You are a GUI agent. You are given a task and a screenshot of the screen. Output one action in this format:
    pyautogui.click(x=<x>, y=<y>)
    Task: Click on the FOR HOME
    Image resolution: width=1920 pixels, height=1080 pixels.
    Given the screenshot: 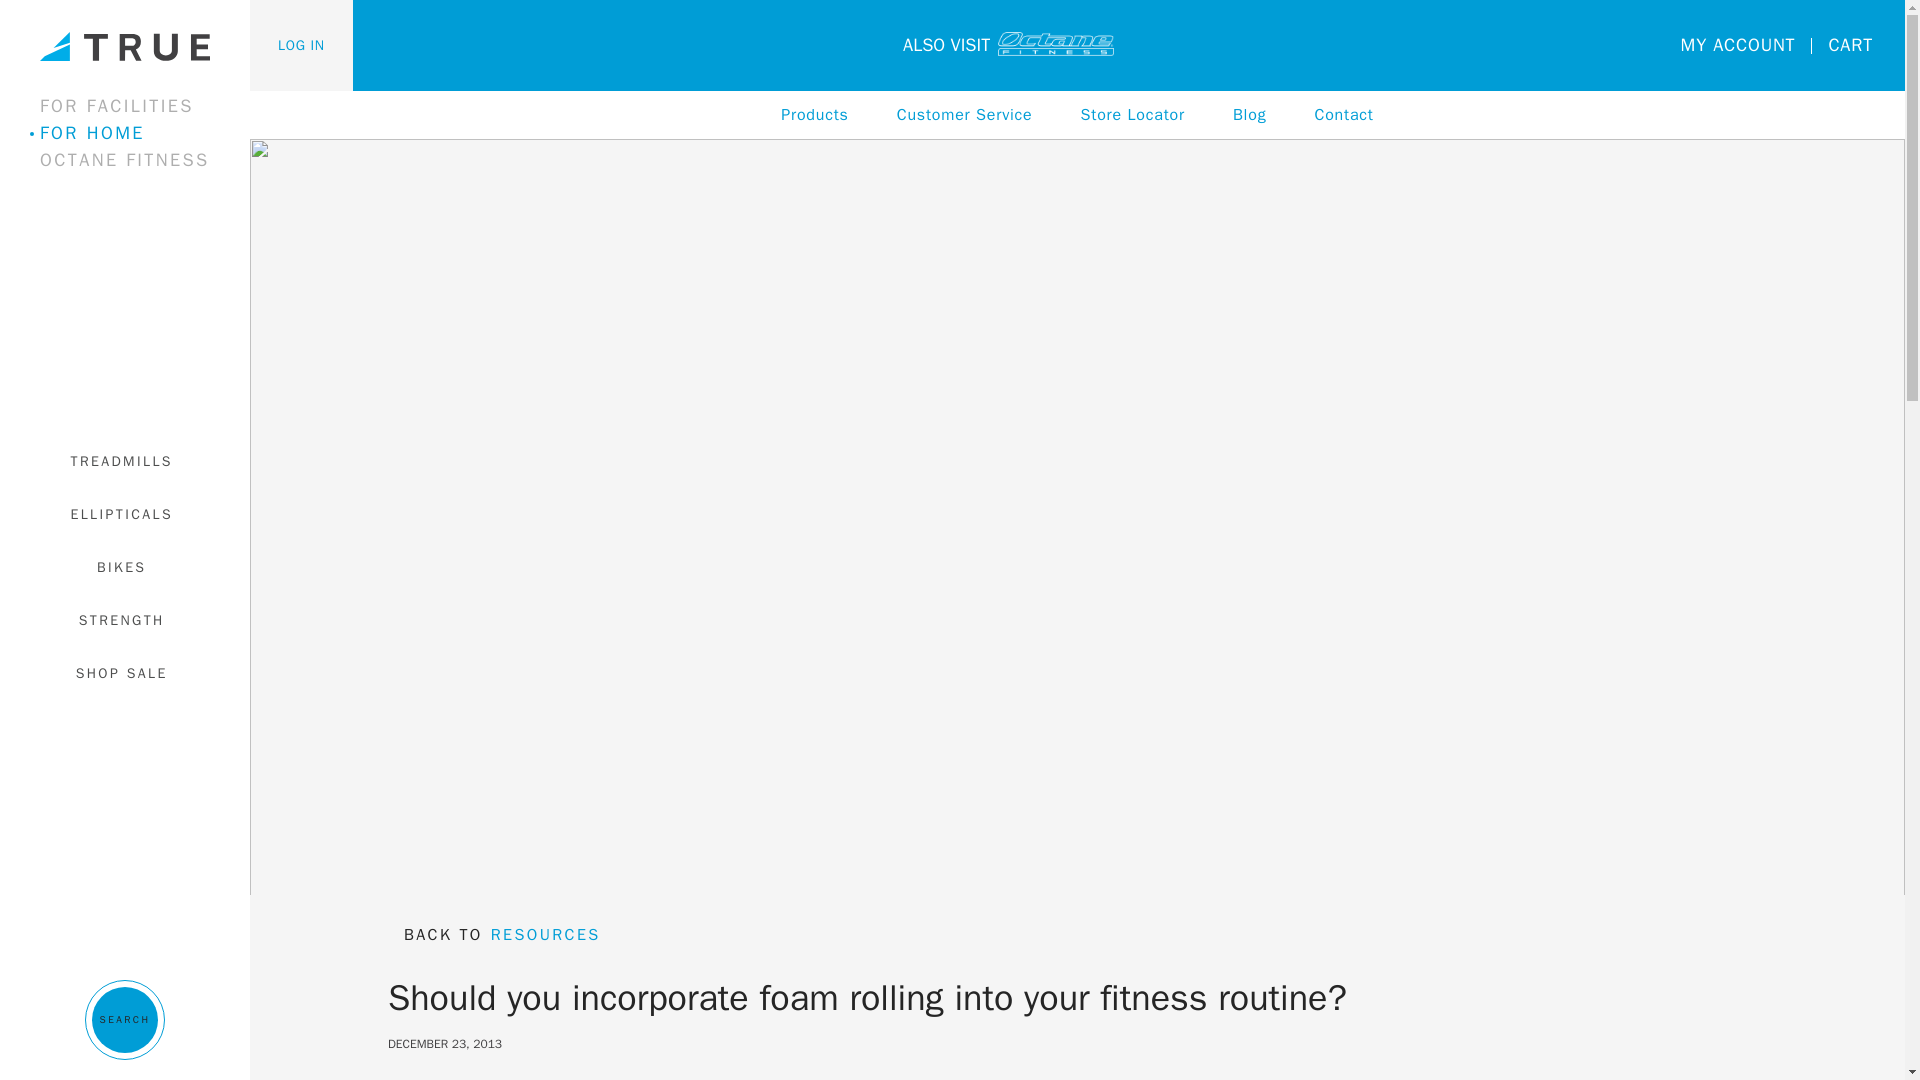 What is the action you would take?
    pyautogui.click(x=137, y=132)
    